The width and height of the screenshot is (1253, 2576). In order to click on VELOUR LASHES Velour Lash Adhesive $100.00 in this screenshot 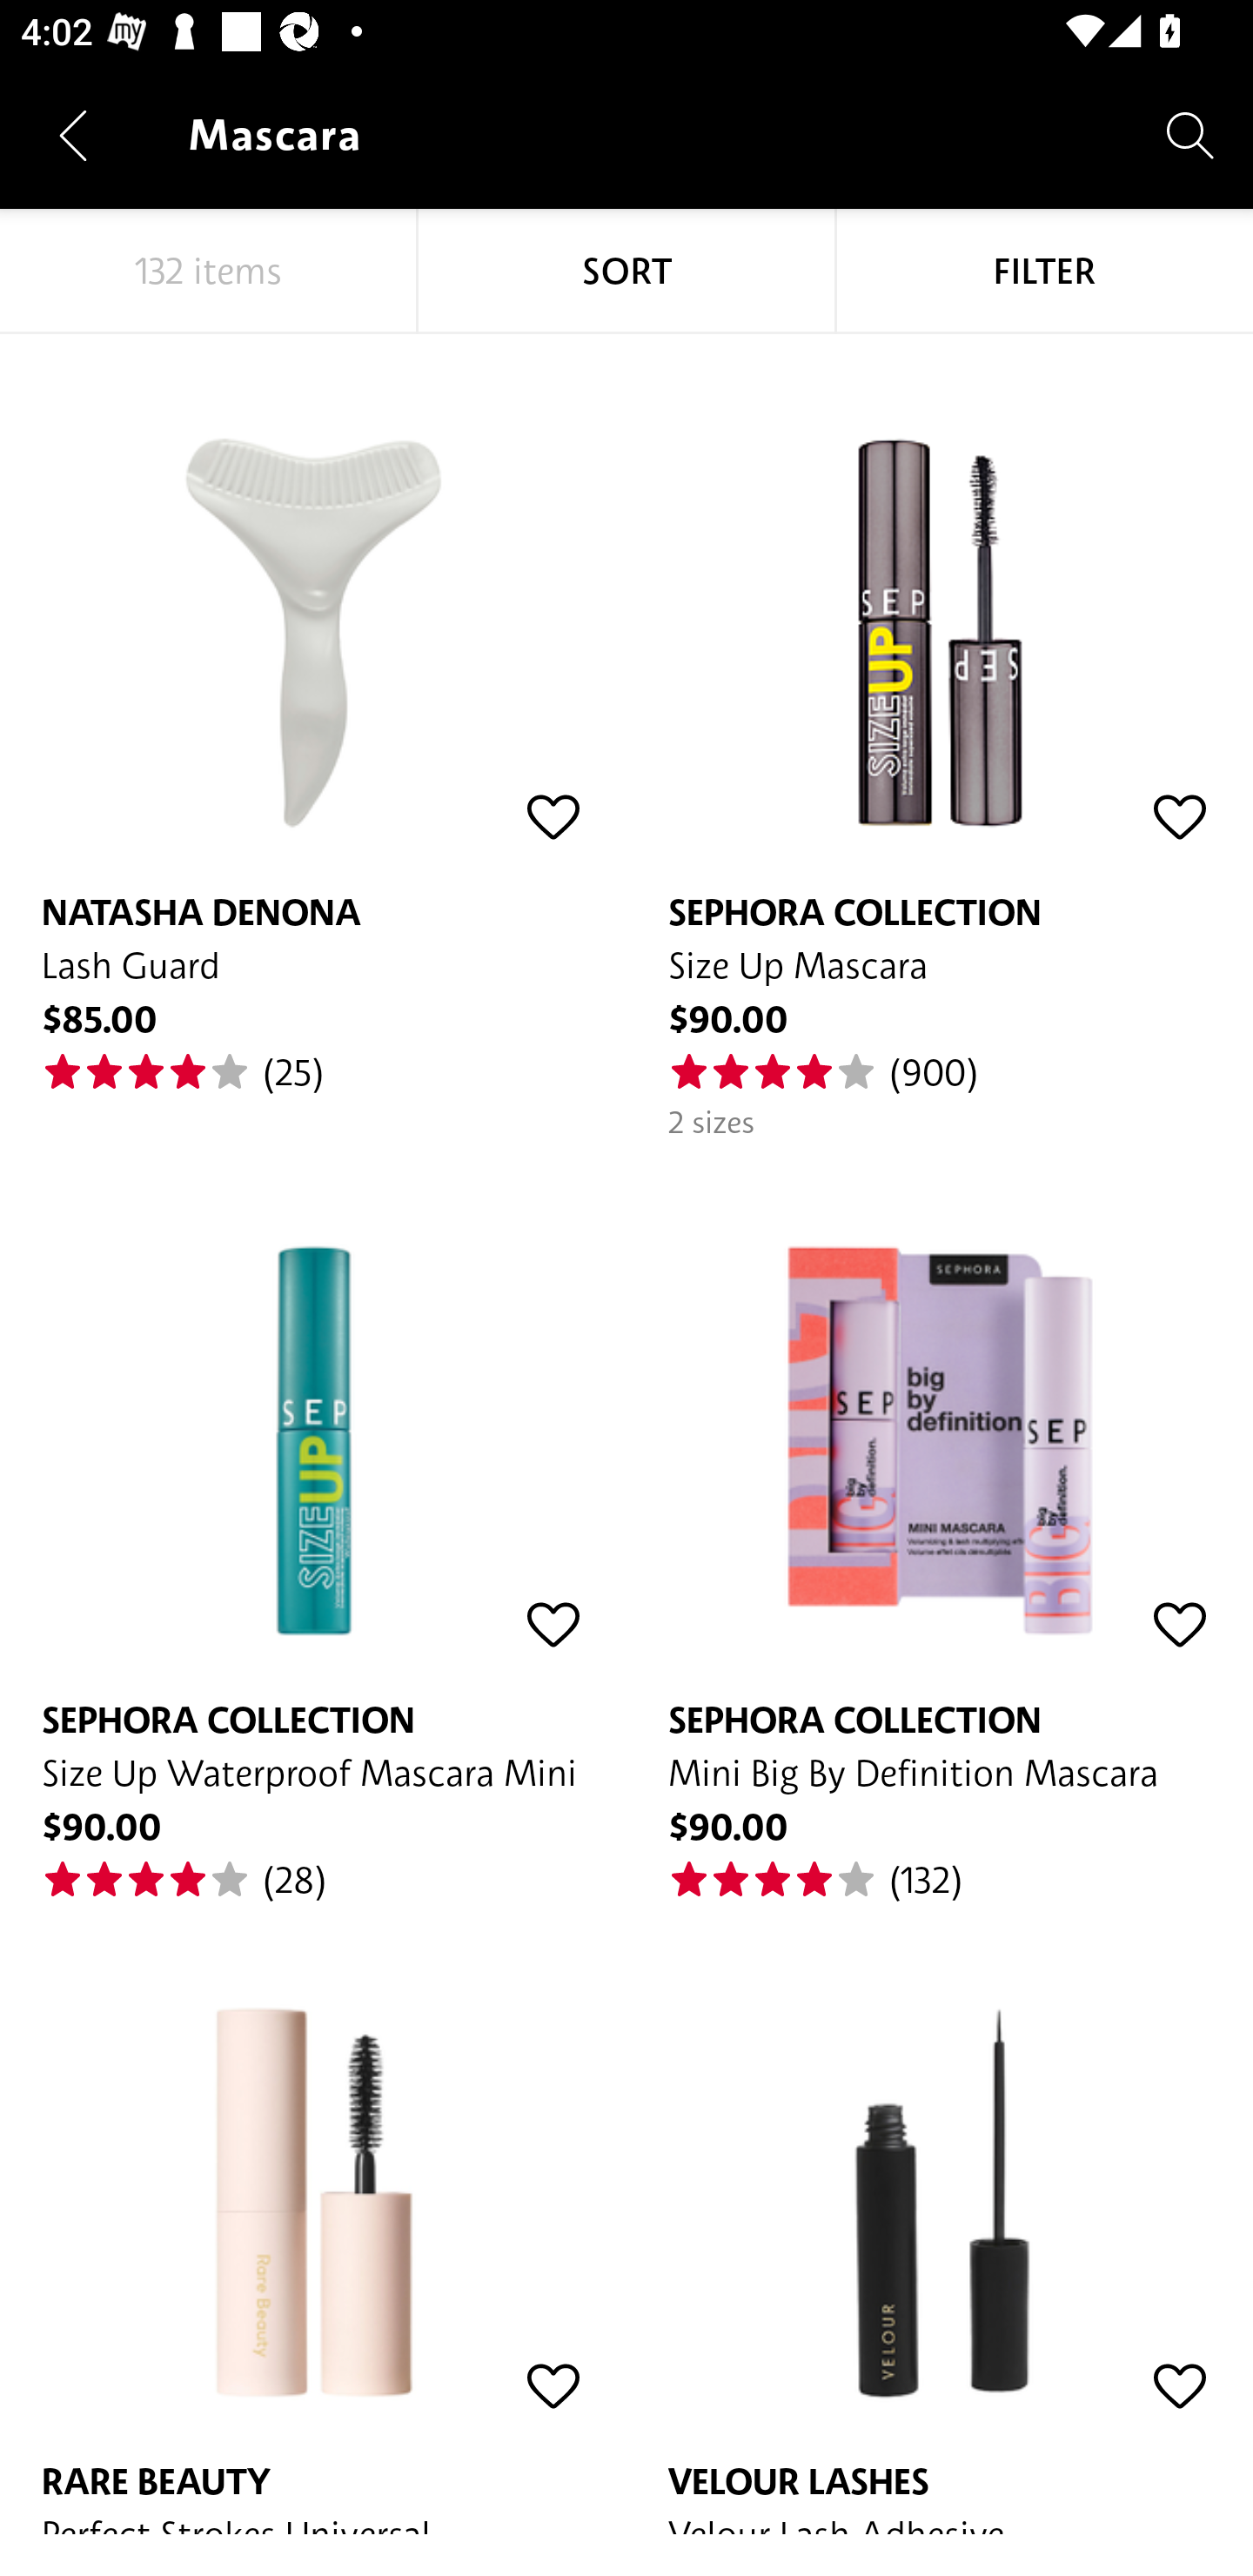, I will do `click(940, 2219)`.